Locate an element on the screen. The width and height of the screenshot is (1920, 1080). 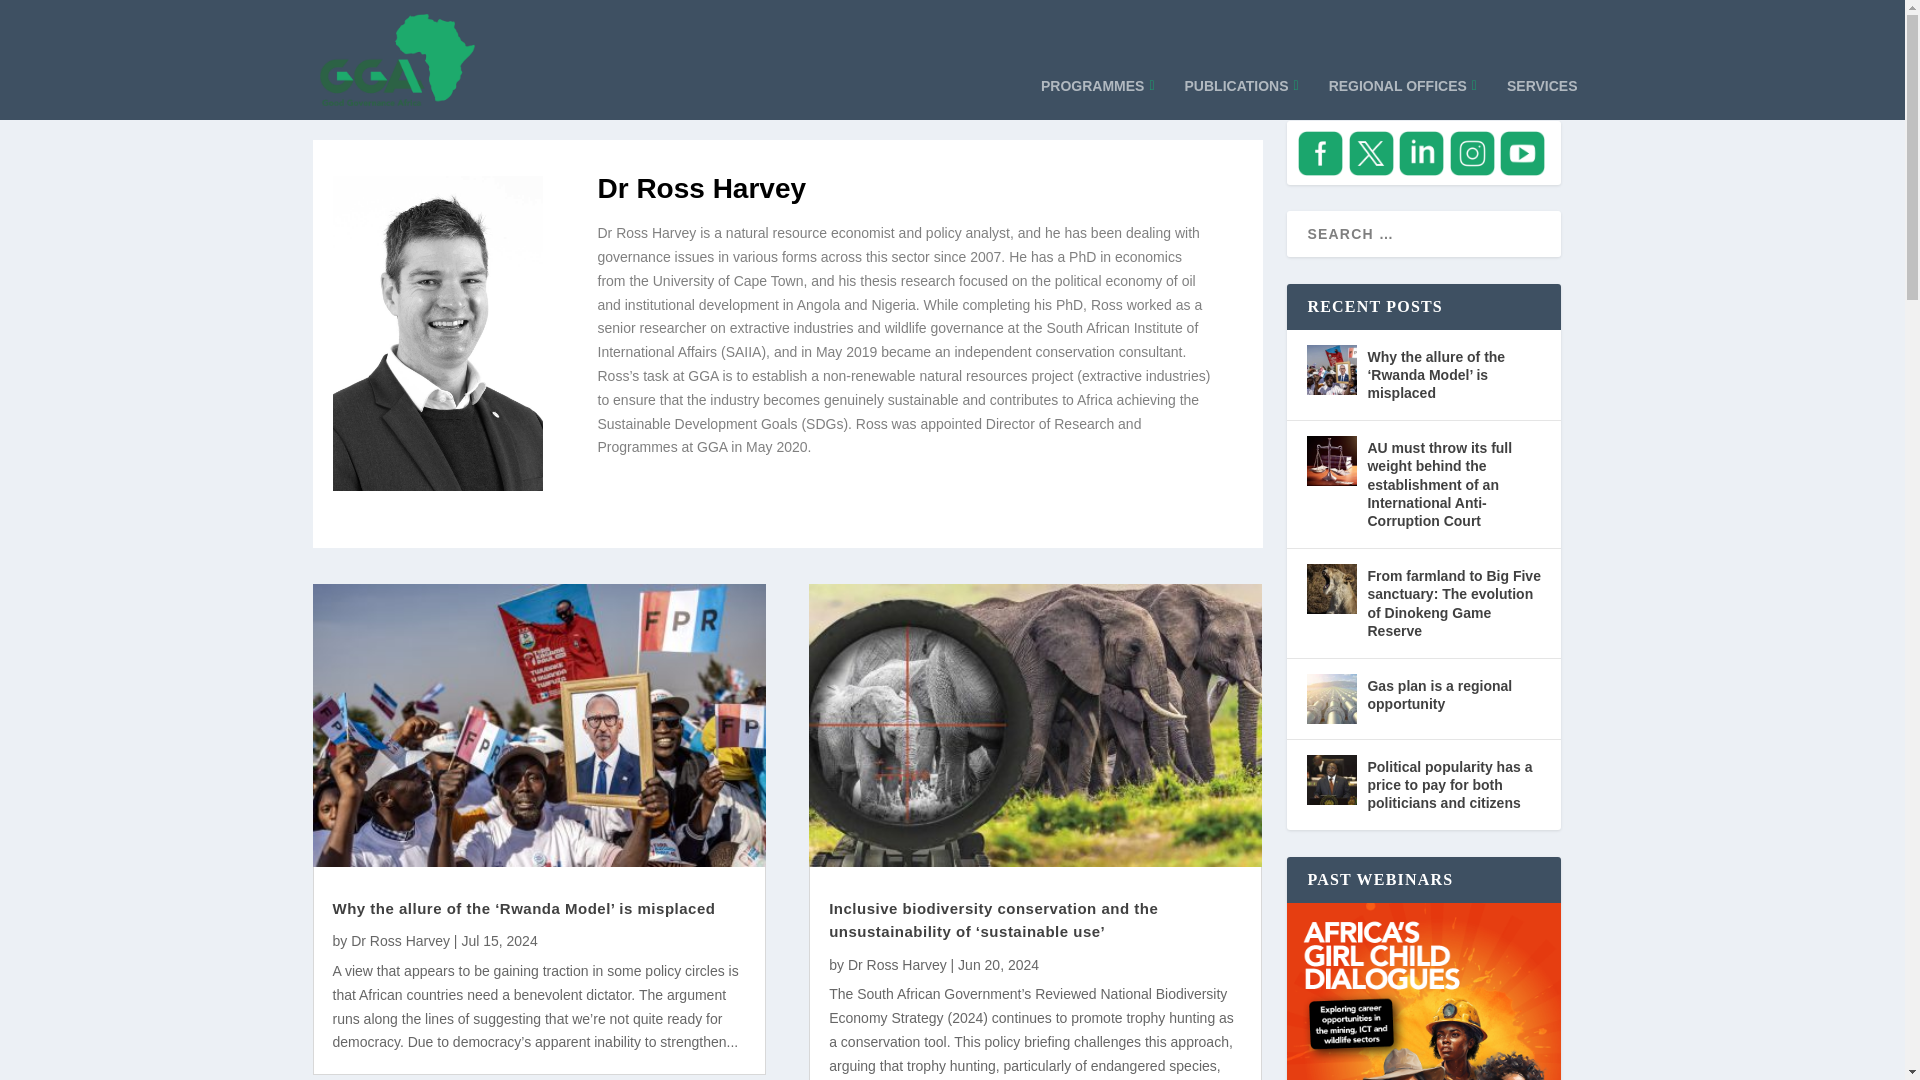
Gas plan is a regional opportunity is located at coordinates (1332, 698).